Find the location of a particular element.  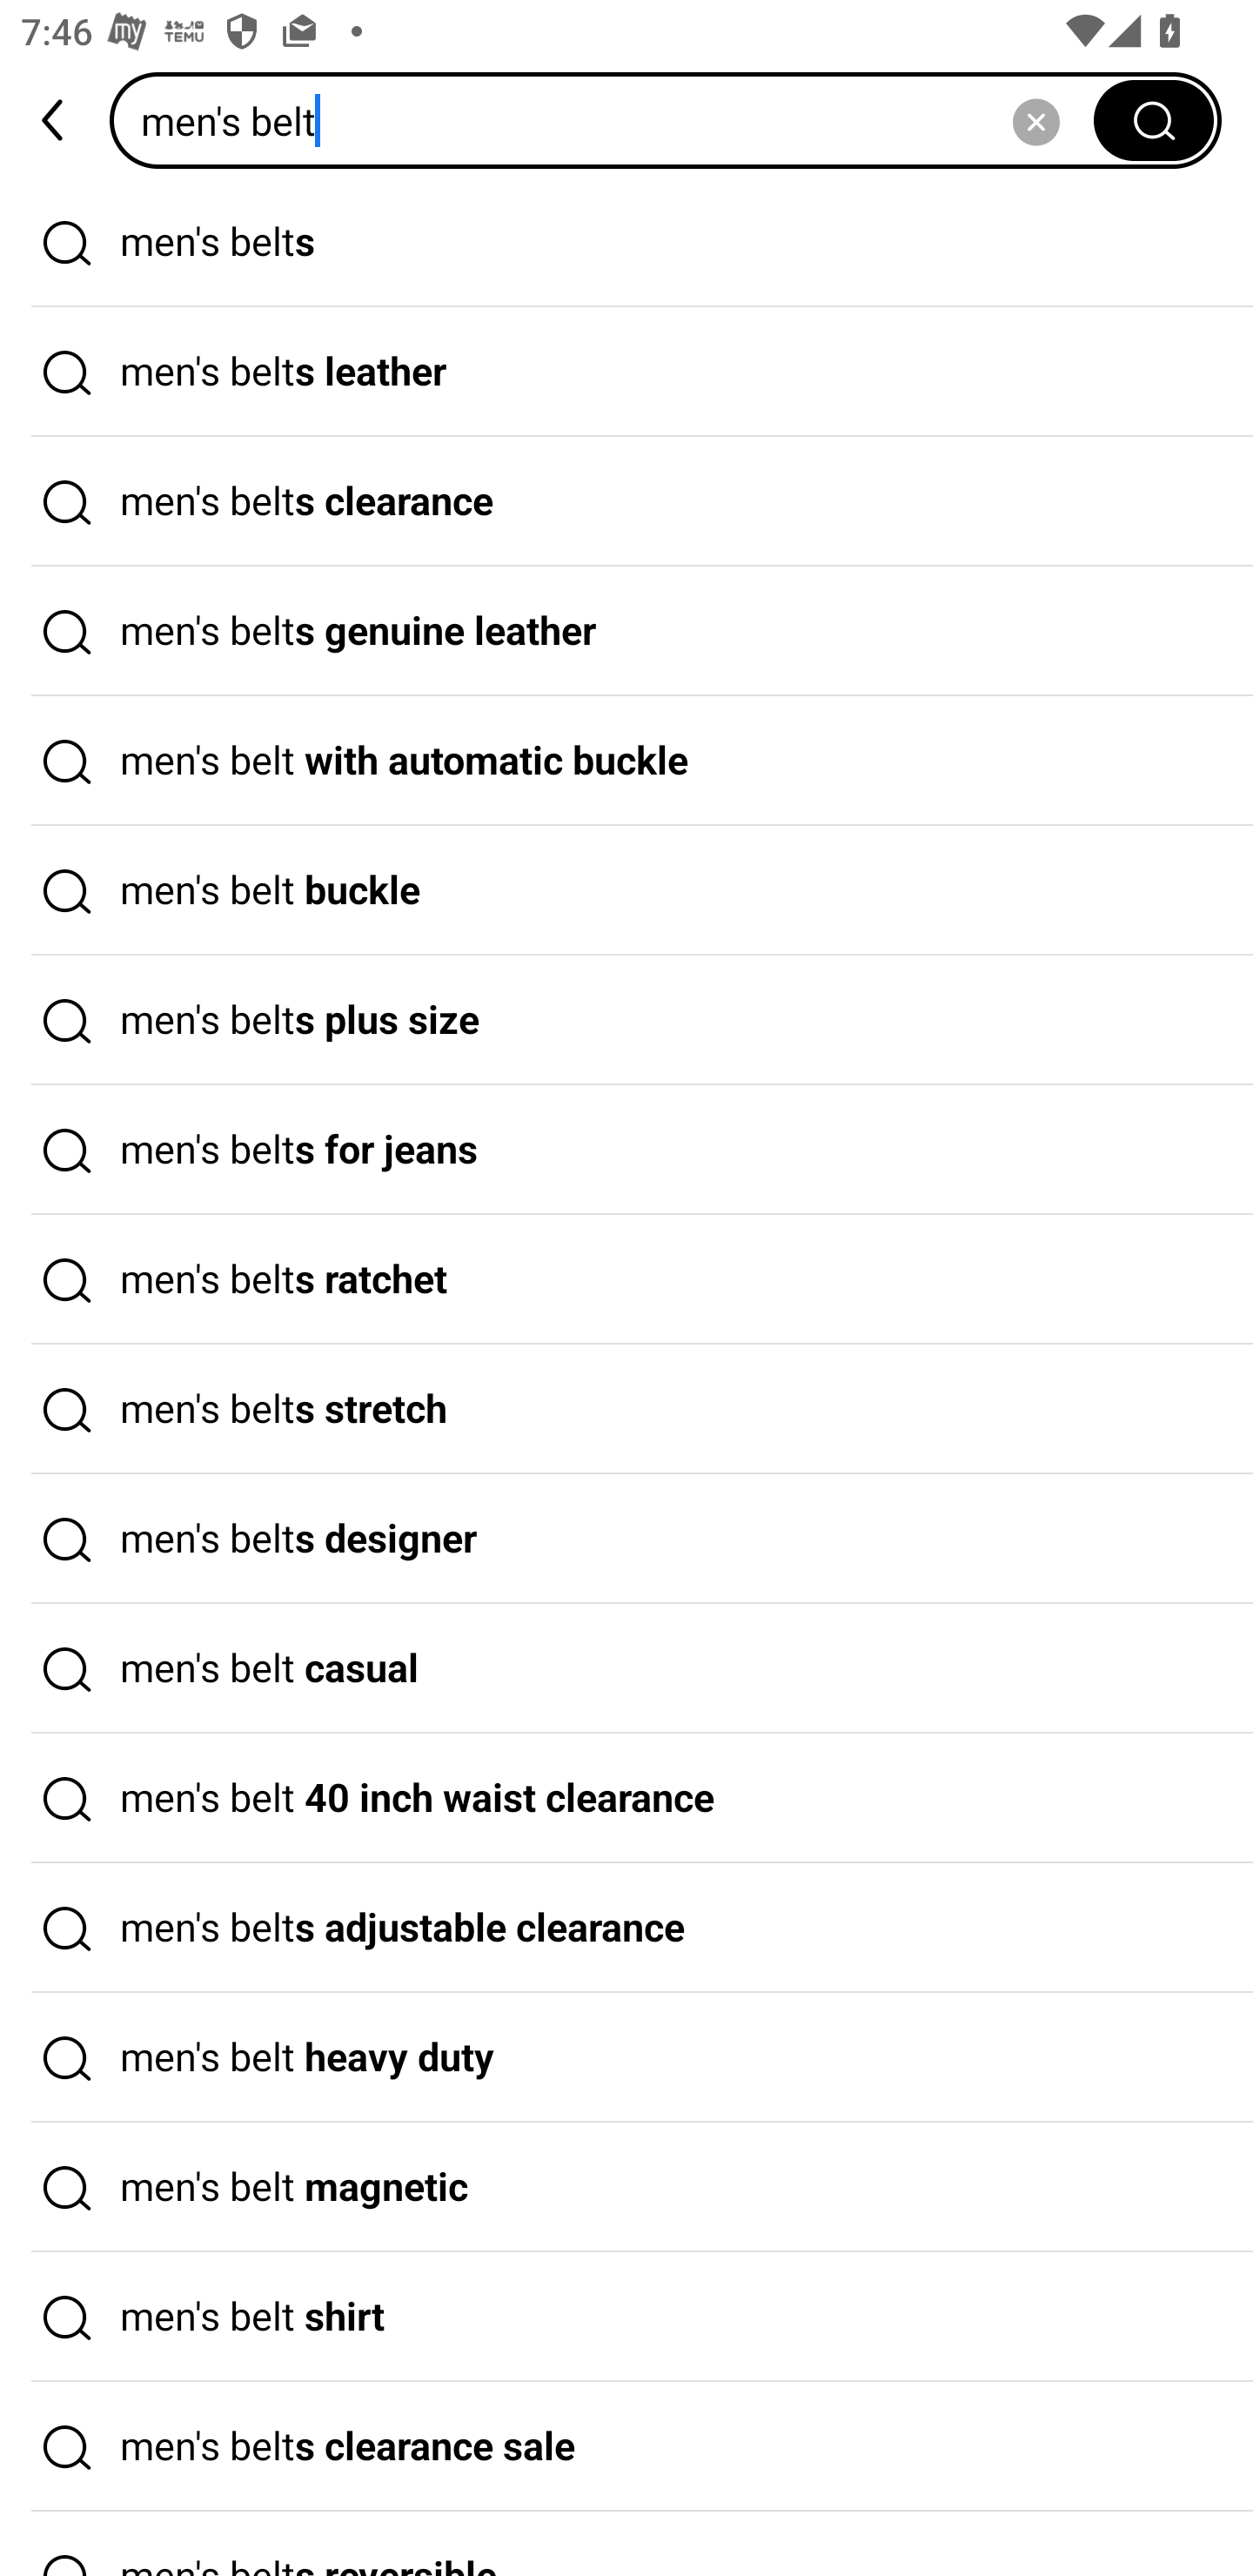

men's belt with automatic buckle is located at coordinates (626, 761).